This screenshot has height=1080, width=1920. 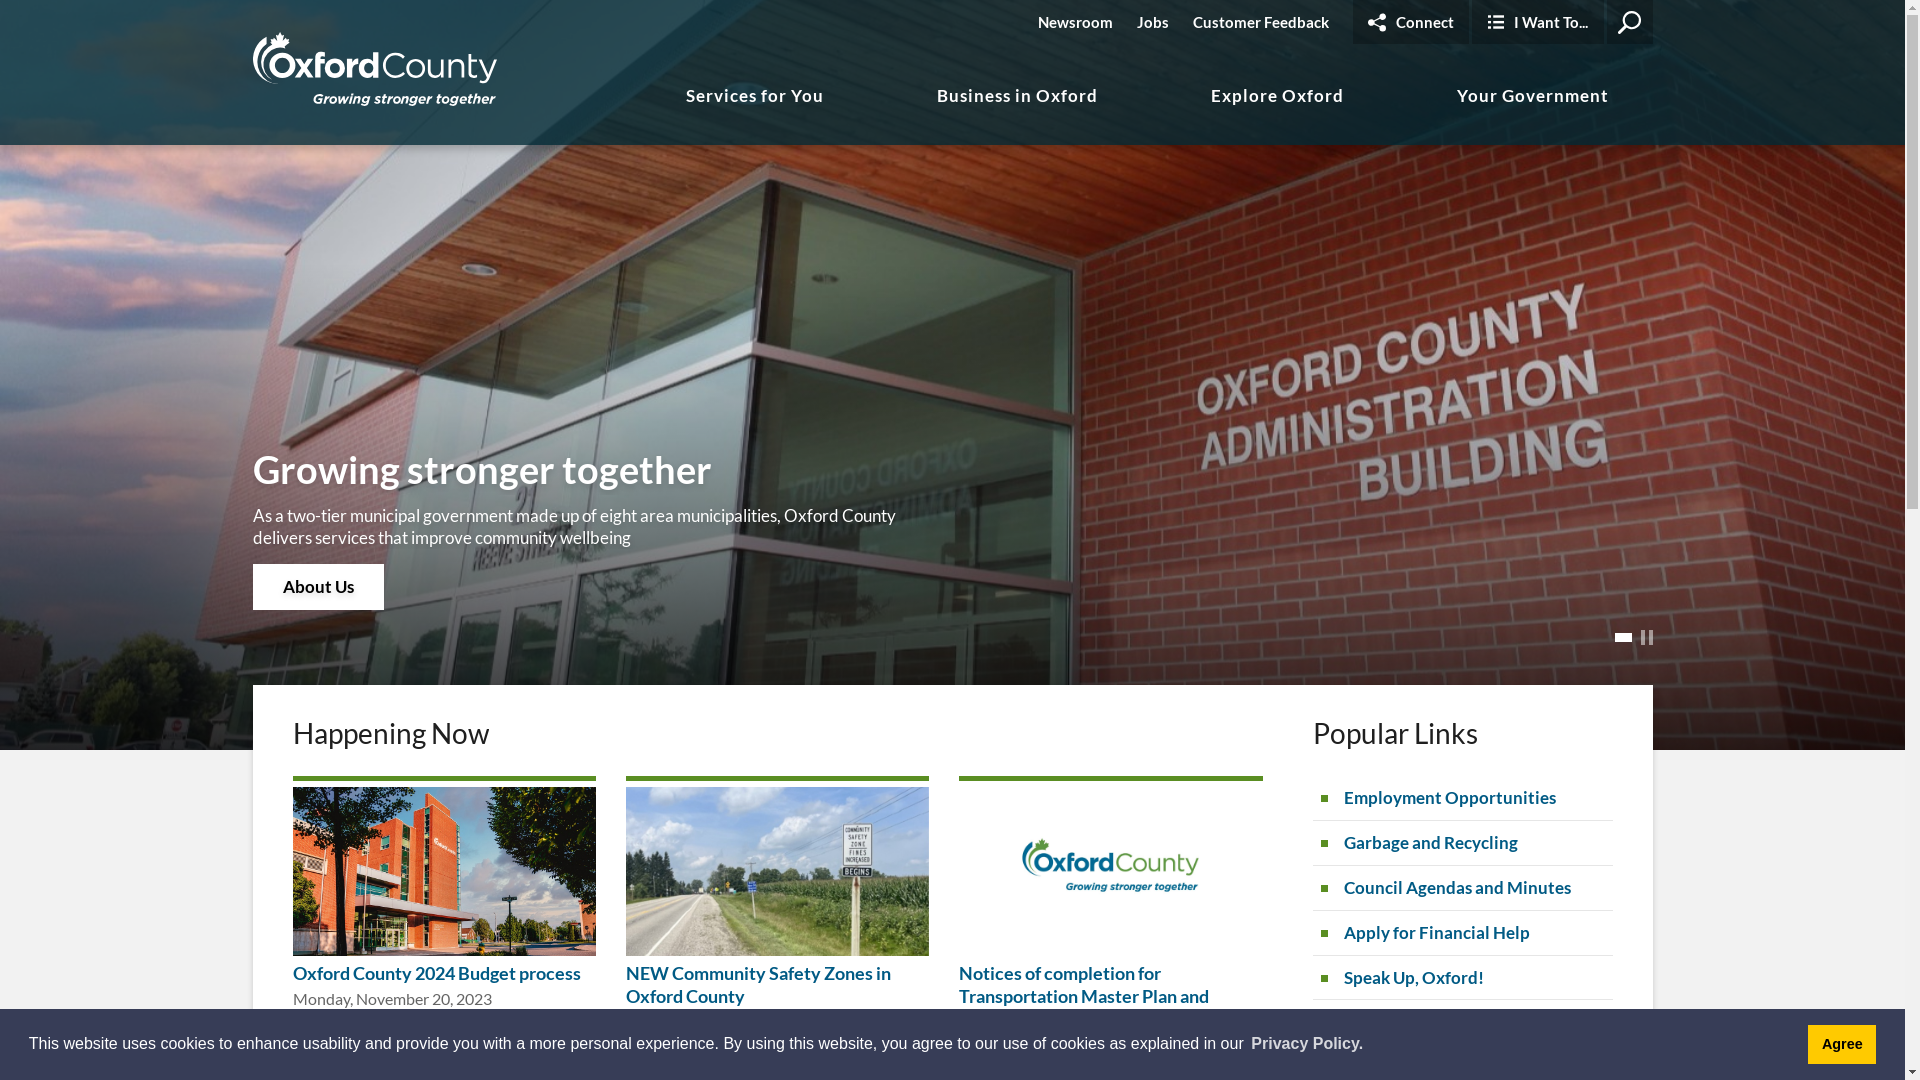 What do you see at coordinates (1533, 114) in the screenshot?
I see `Your Government` at bounding box center [1533, 114].